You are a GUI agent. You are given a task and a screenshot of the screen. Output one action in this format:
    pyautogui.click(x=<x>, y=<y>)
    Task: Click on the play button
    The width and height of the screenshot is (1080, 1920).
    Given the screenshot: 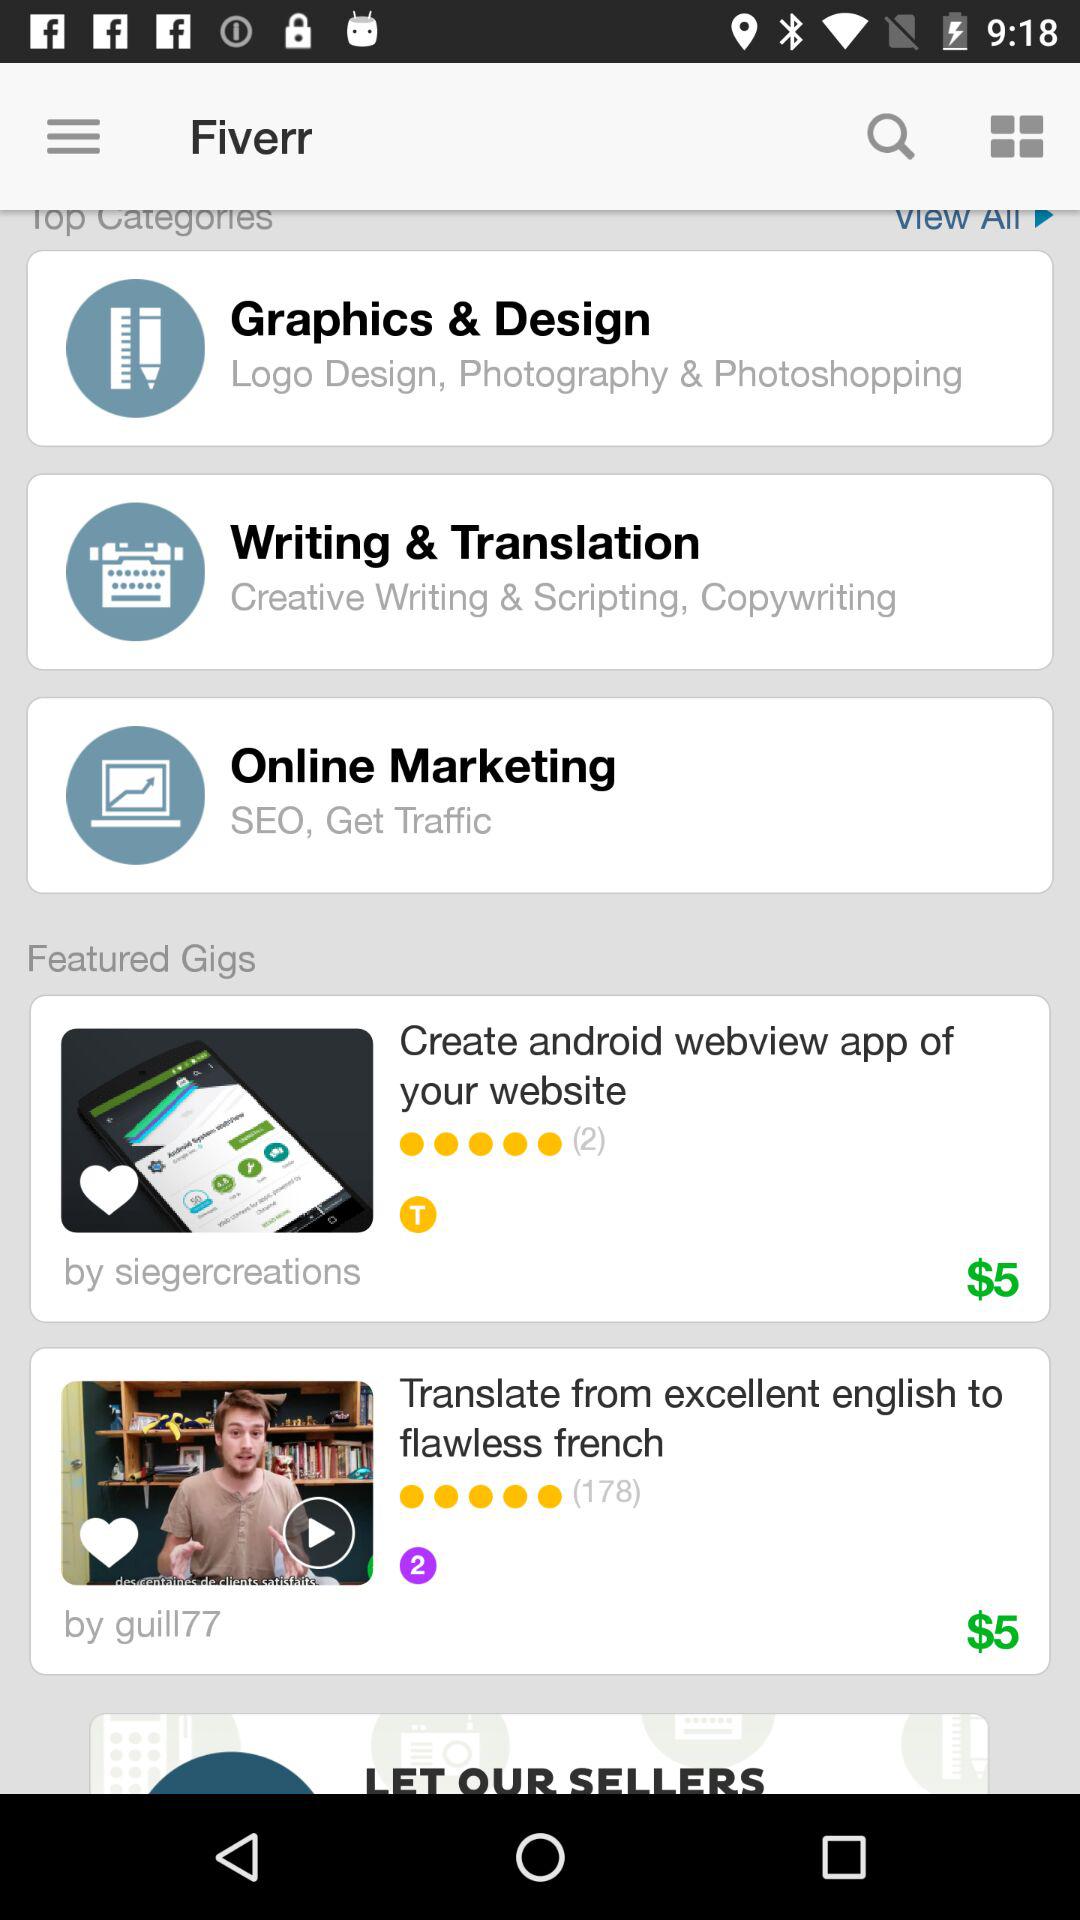 What is the action you would take?
    pyautogui.click(x=319, y=1532)
    